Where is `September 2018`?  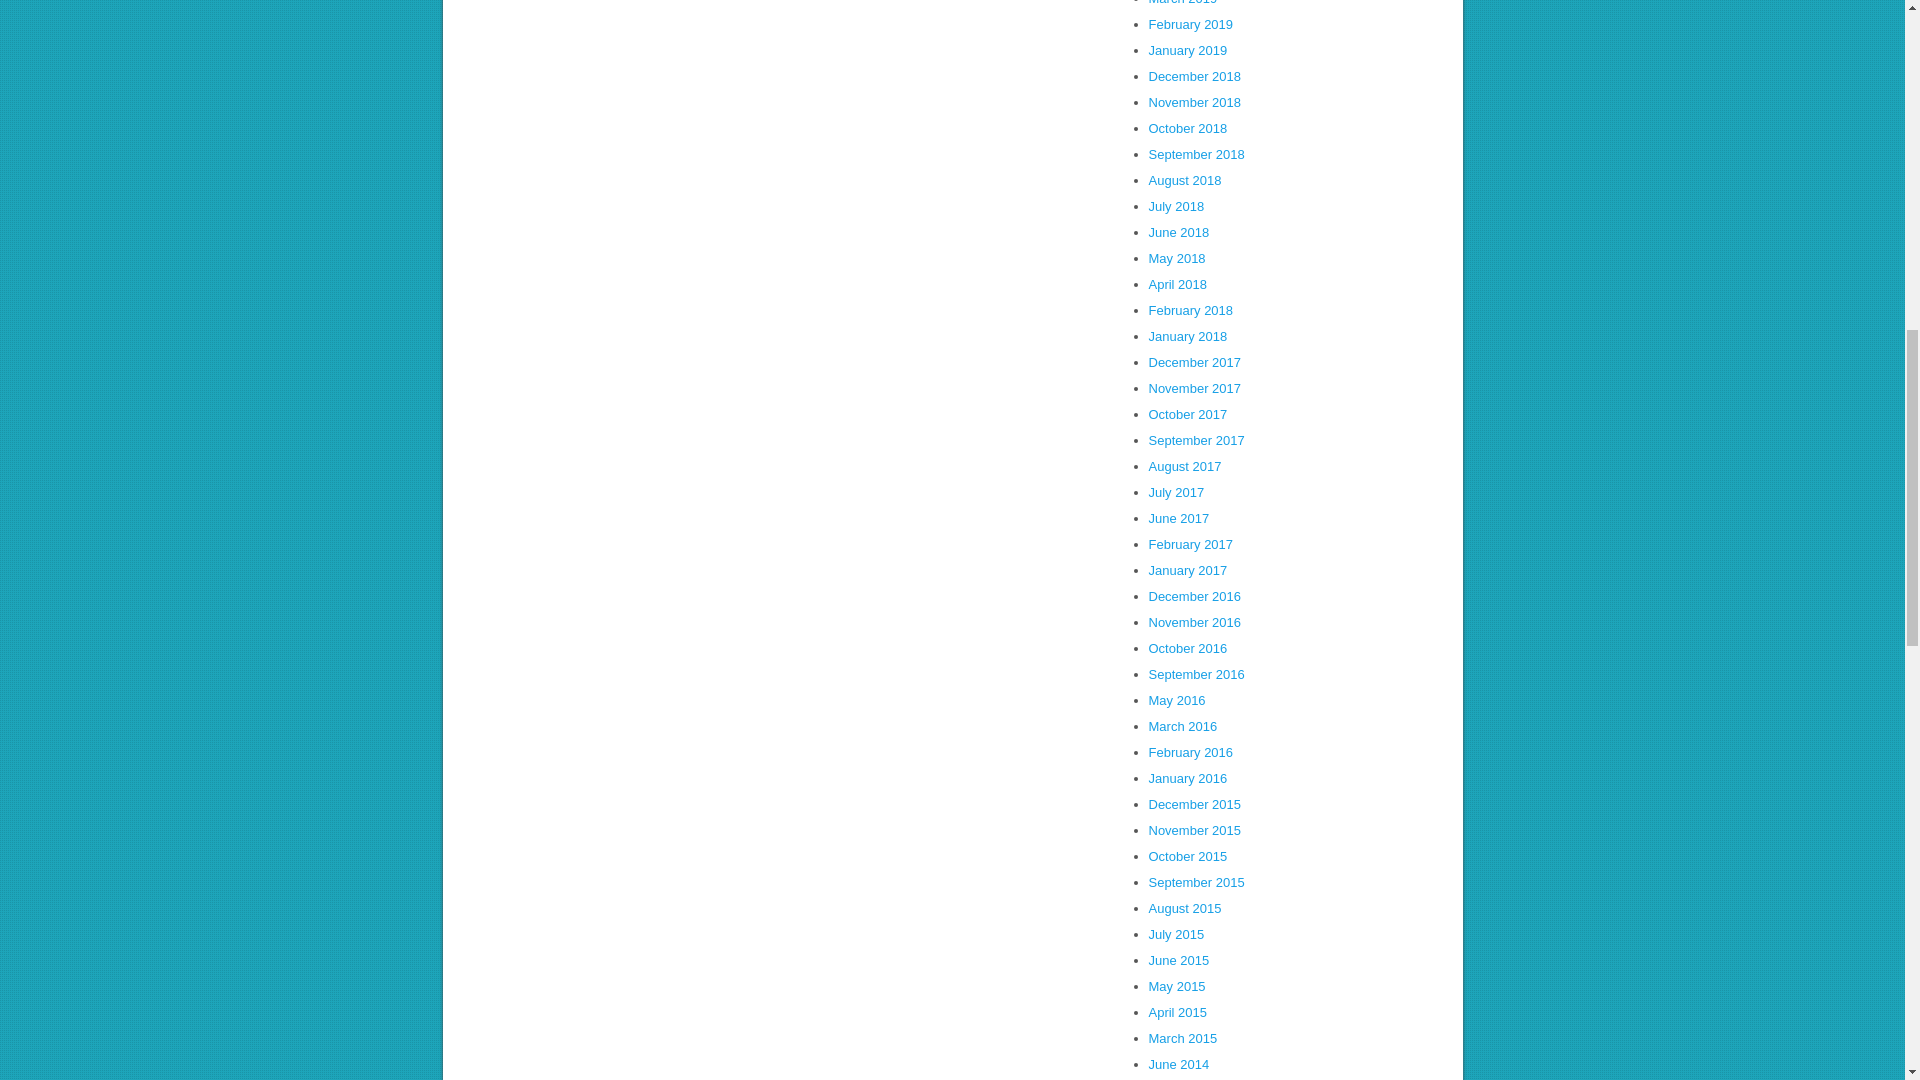
September 2018 is located at coordinates (1196, 154).